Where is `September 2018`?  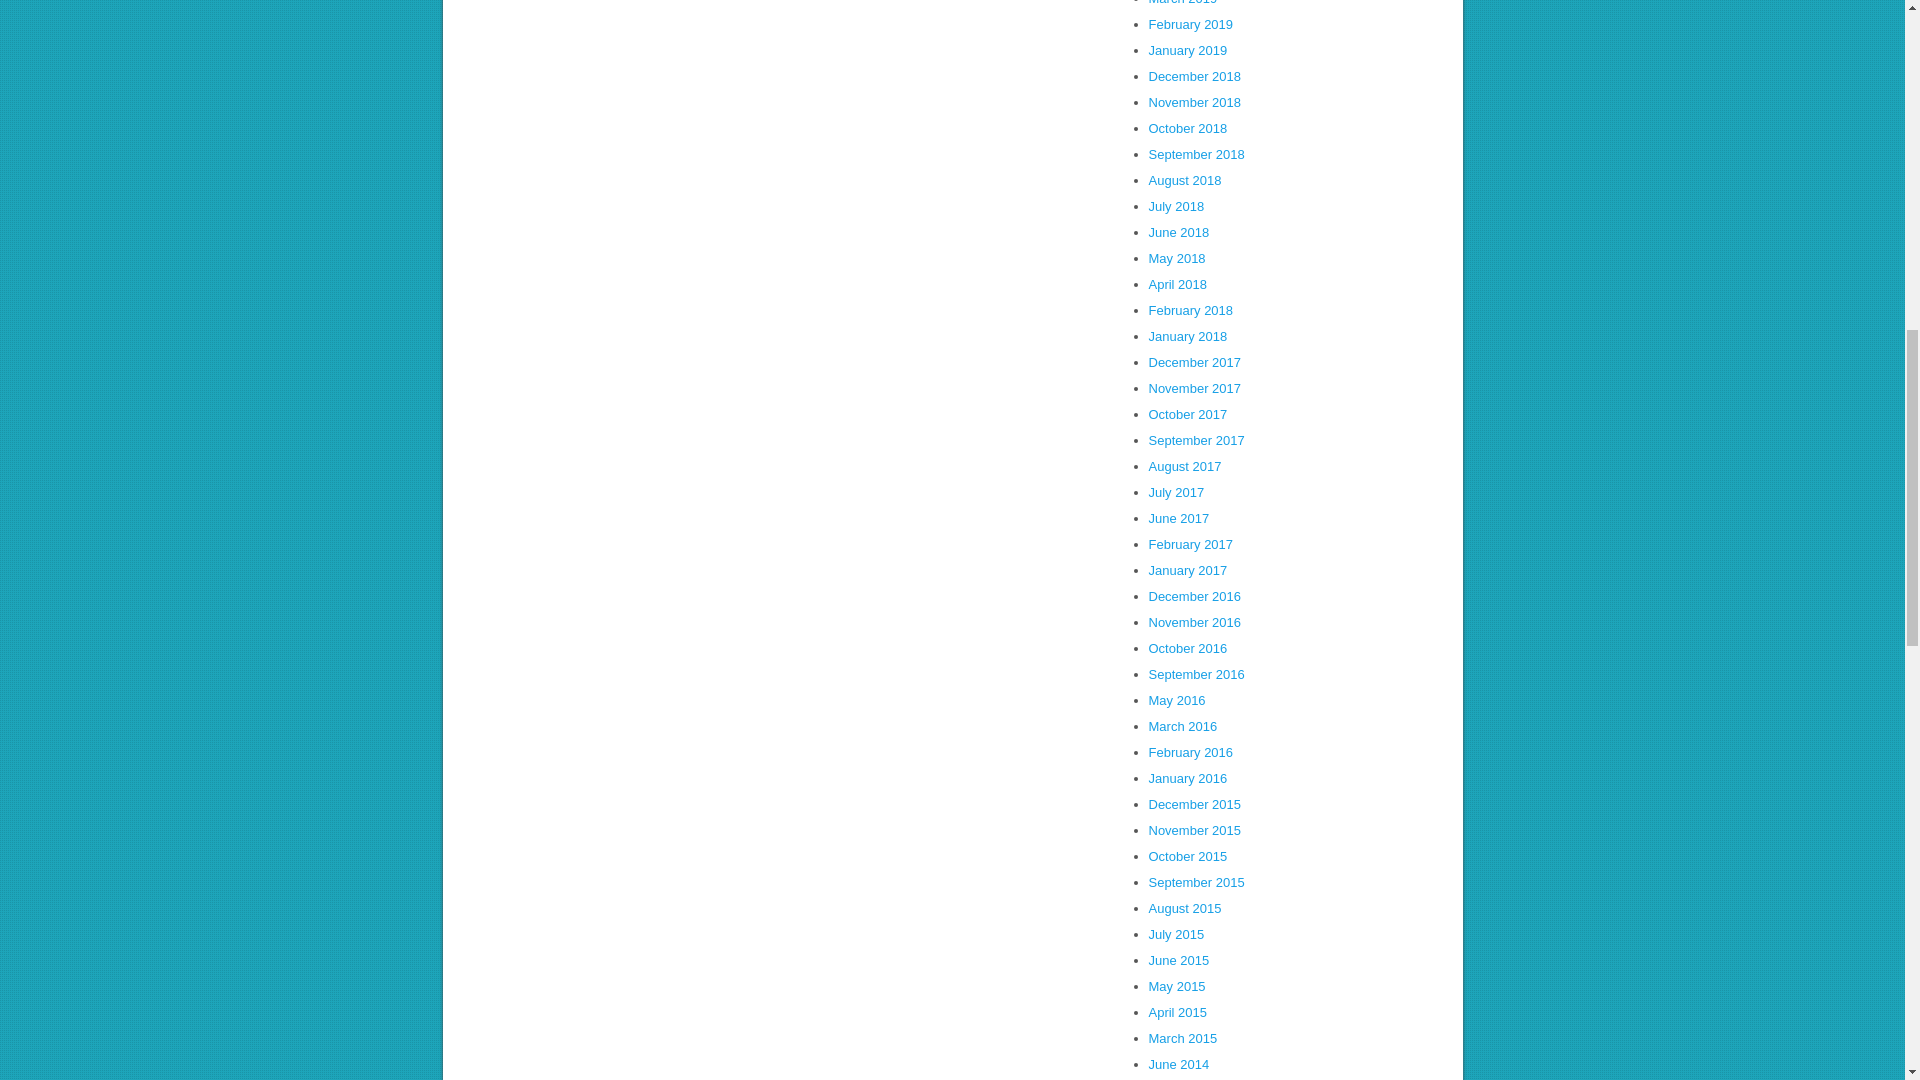
September 2018 is located at coordinates (1196, 154).